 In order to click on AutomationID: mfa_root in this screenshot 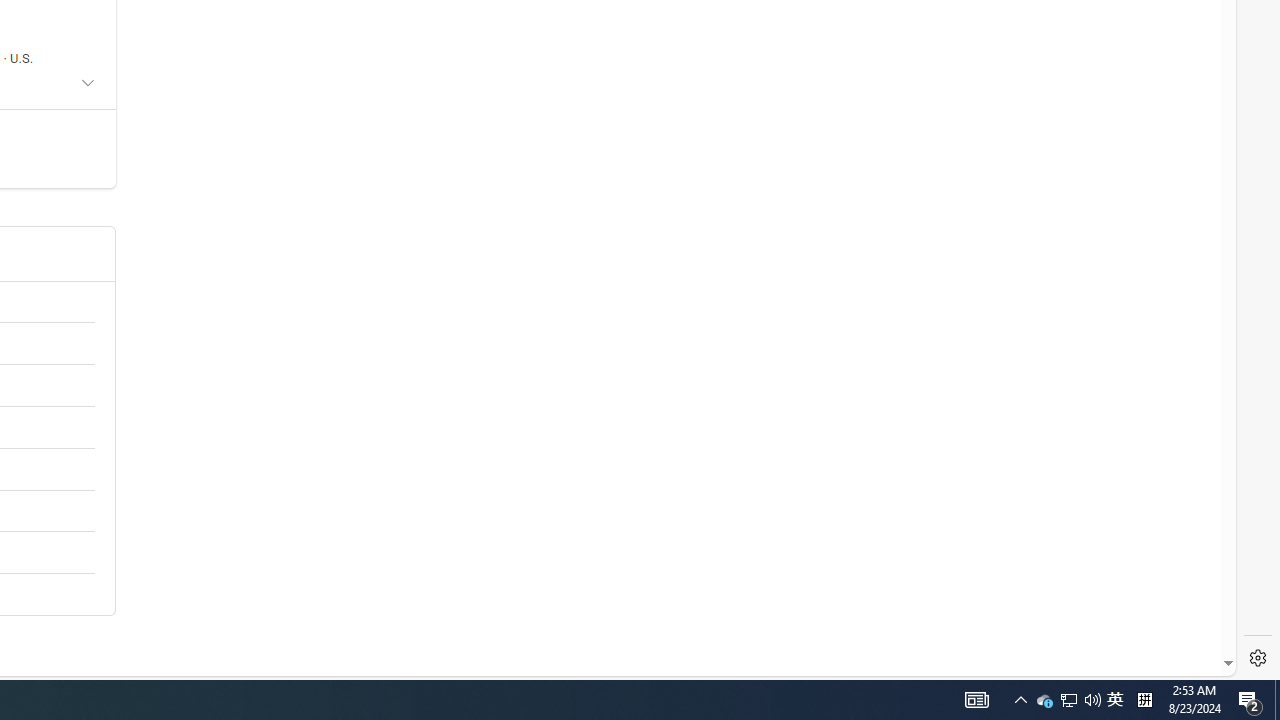, I will do `click(1153, 603)`.